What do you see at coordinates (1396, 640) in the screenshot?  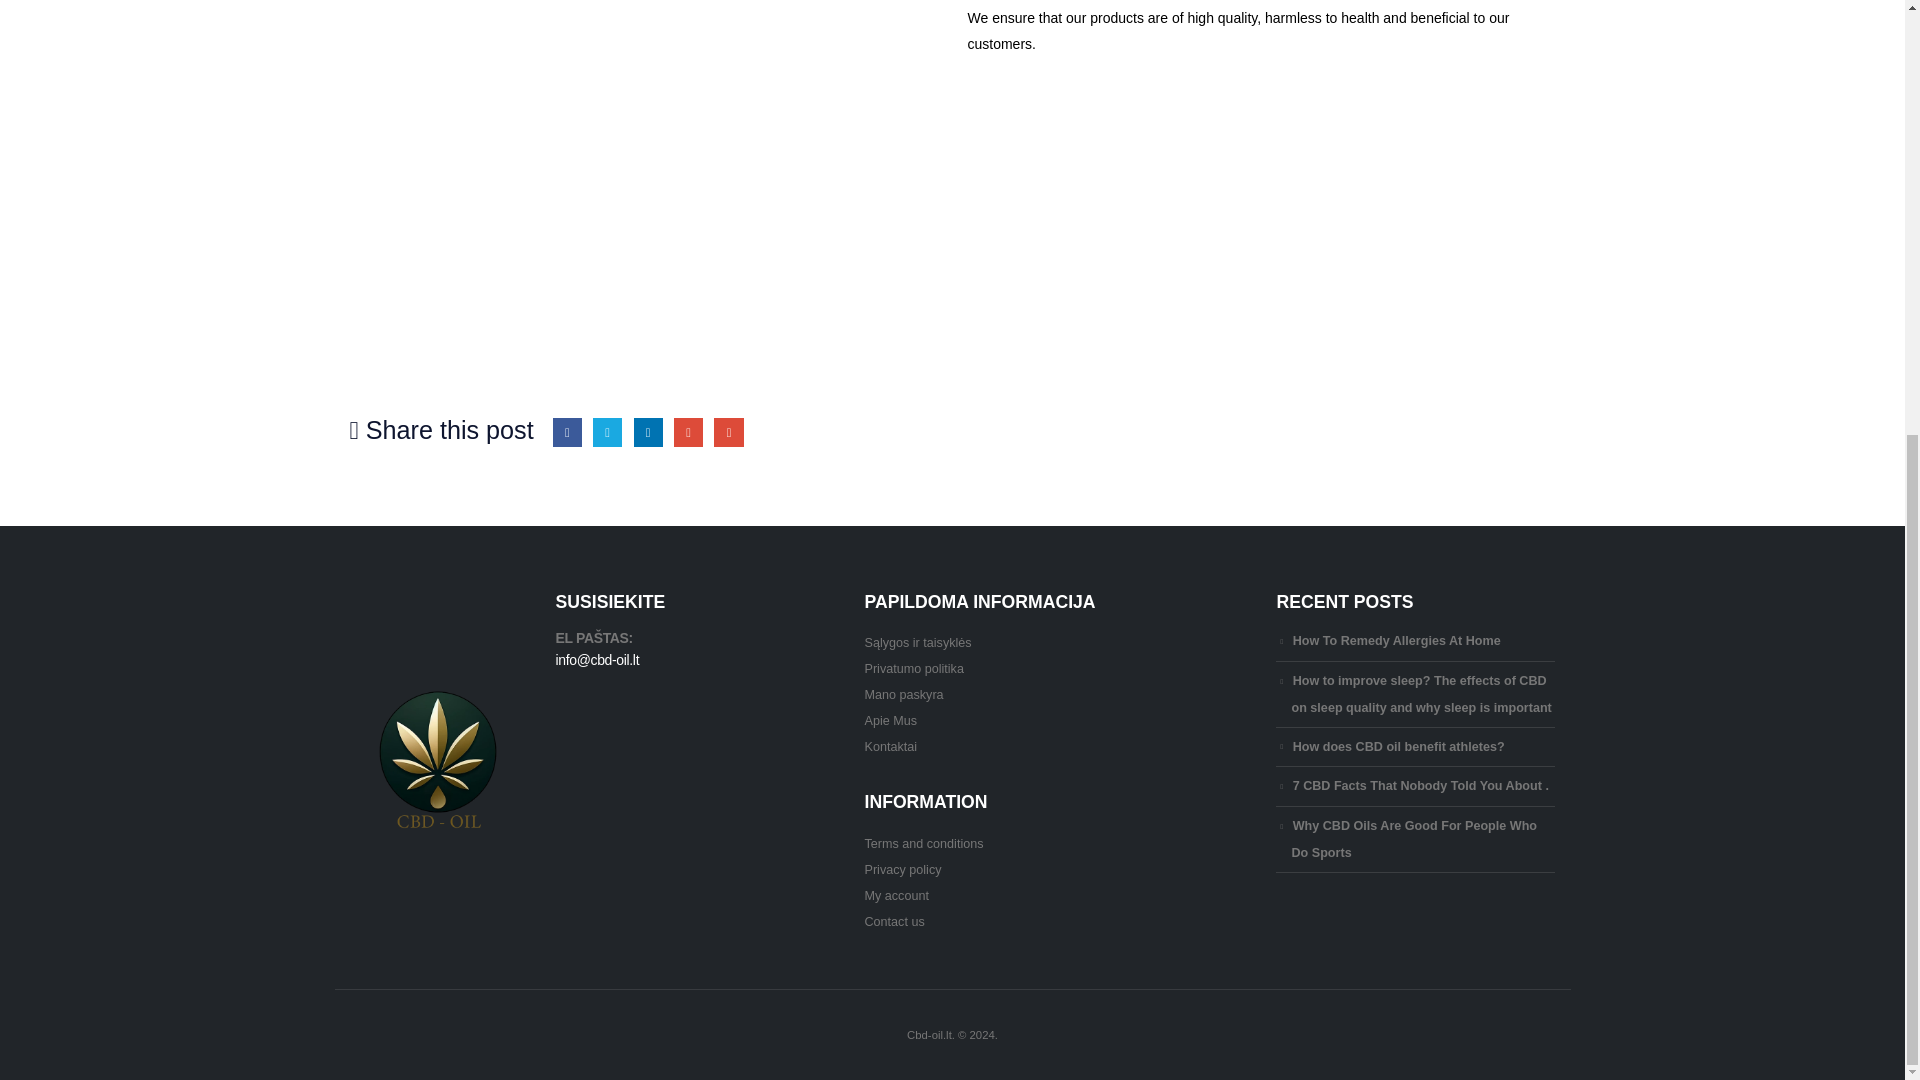 I see `How To Remedy Allergies At Home` at bounding box center [1396, 640].